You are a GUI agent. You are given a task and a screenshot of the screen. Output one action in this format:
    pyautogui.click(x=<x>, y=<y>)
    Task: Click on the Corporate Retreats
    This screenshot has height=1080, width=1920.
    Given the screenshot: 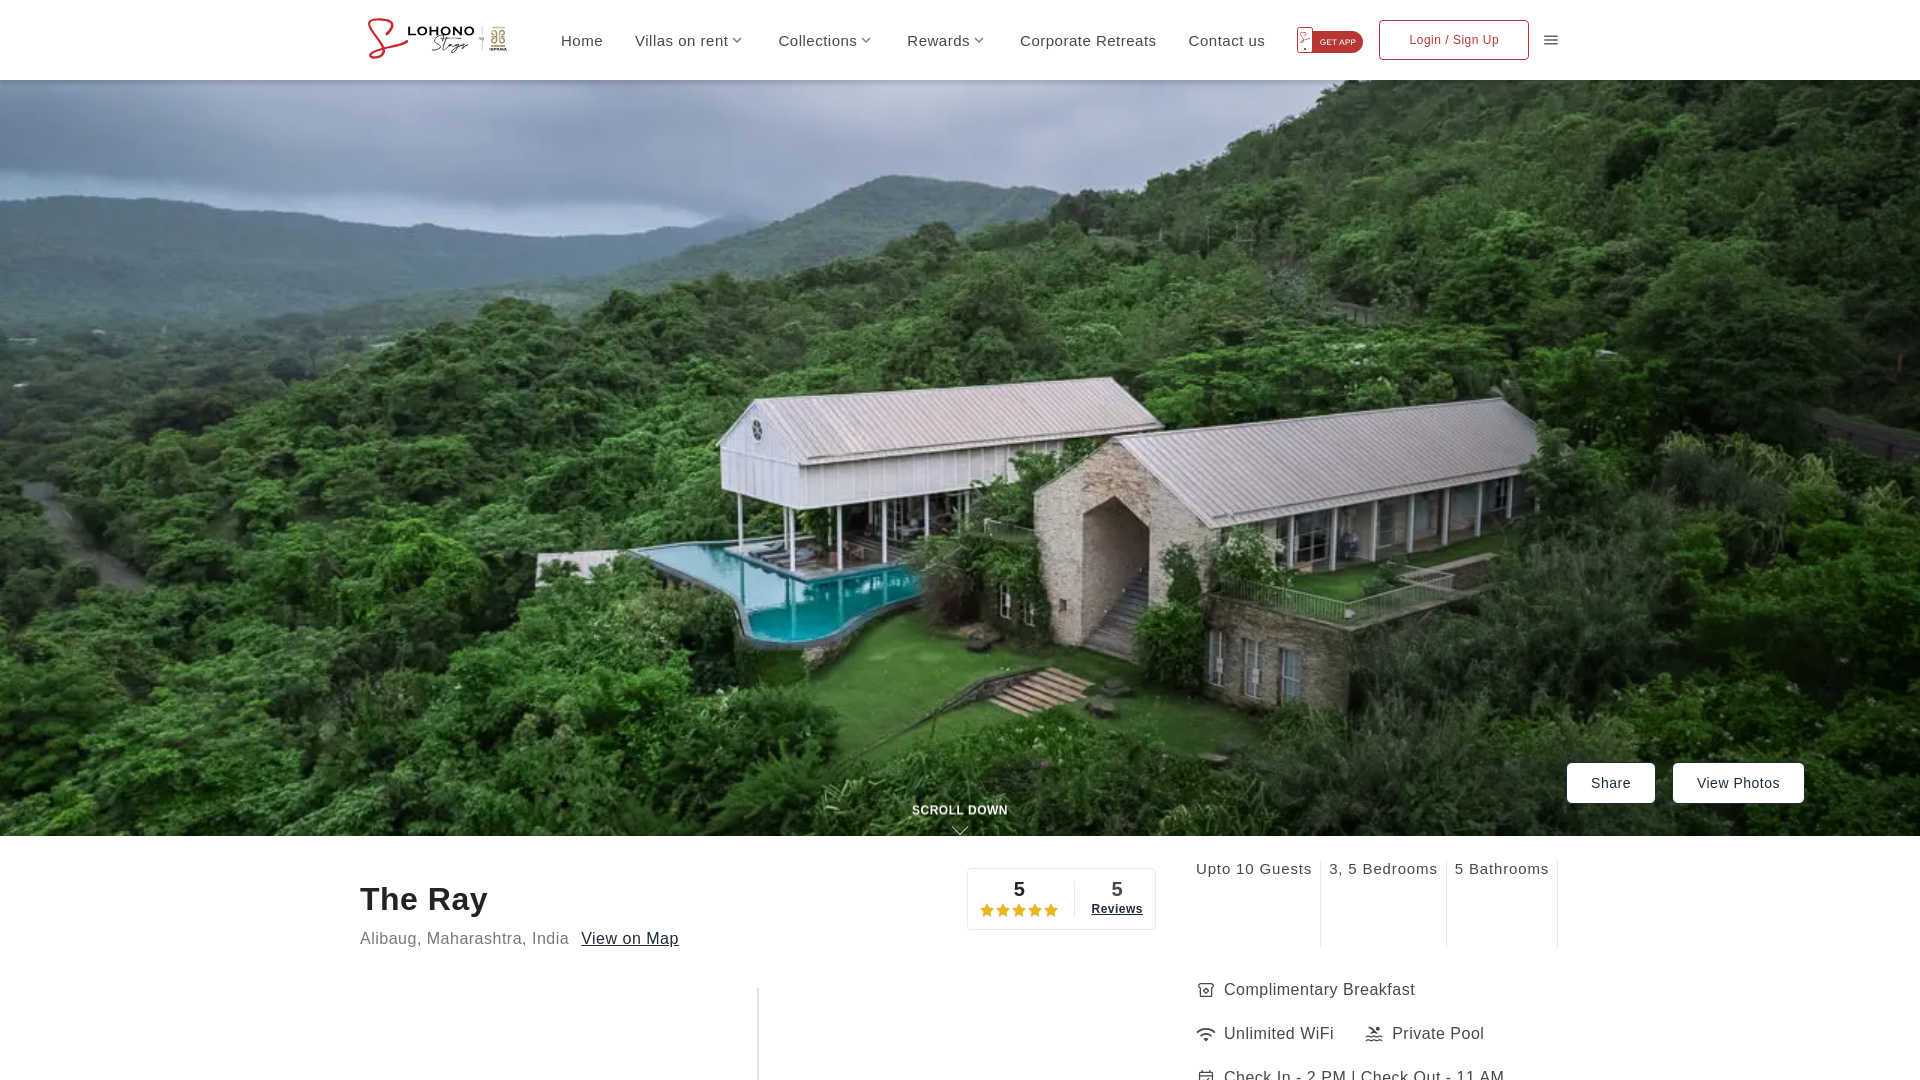 What is the action you would take?
    pyautogui.click(x=1088, y=40)
    